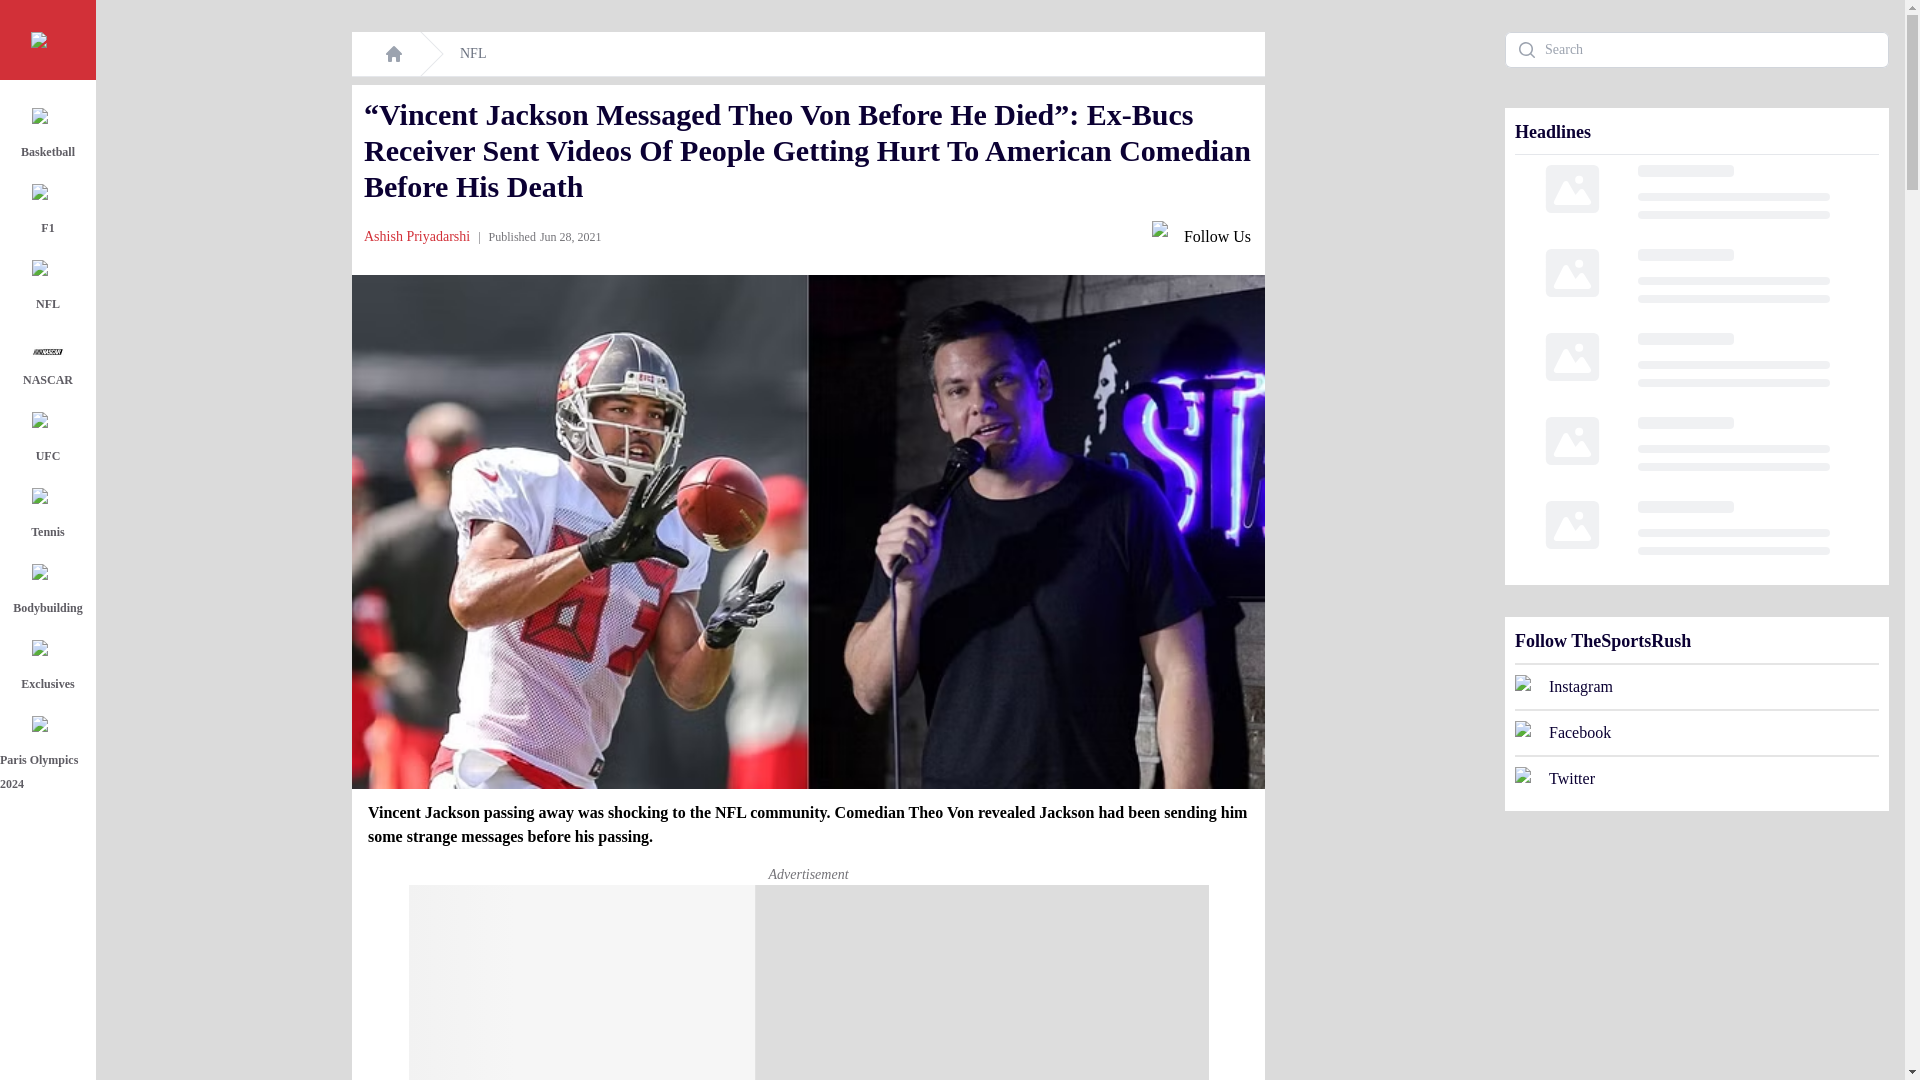  I want to click on NFL, so click(472, 54).